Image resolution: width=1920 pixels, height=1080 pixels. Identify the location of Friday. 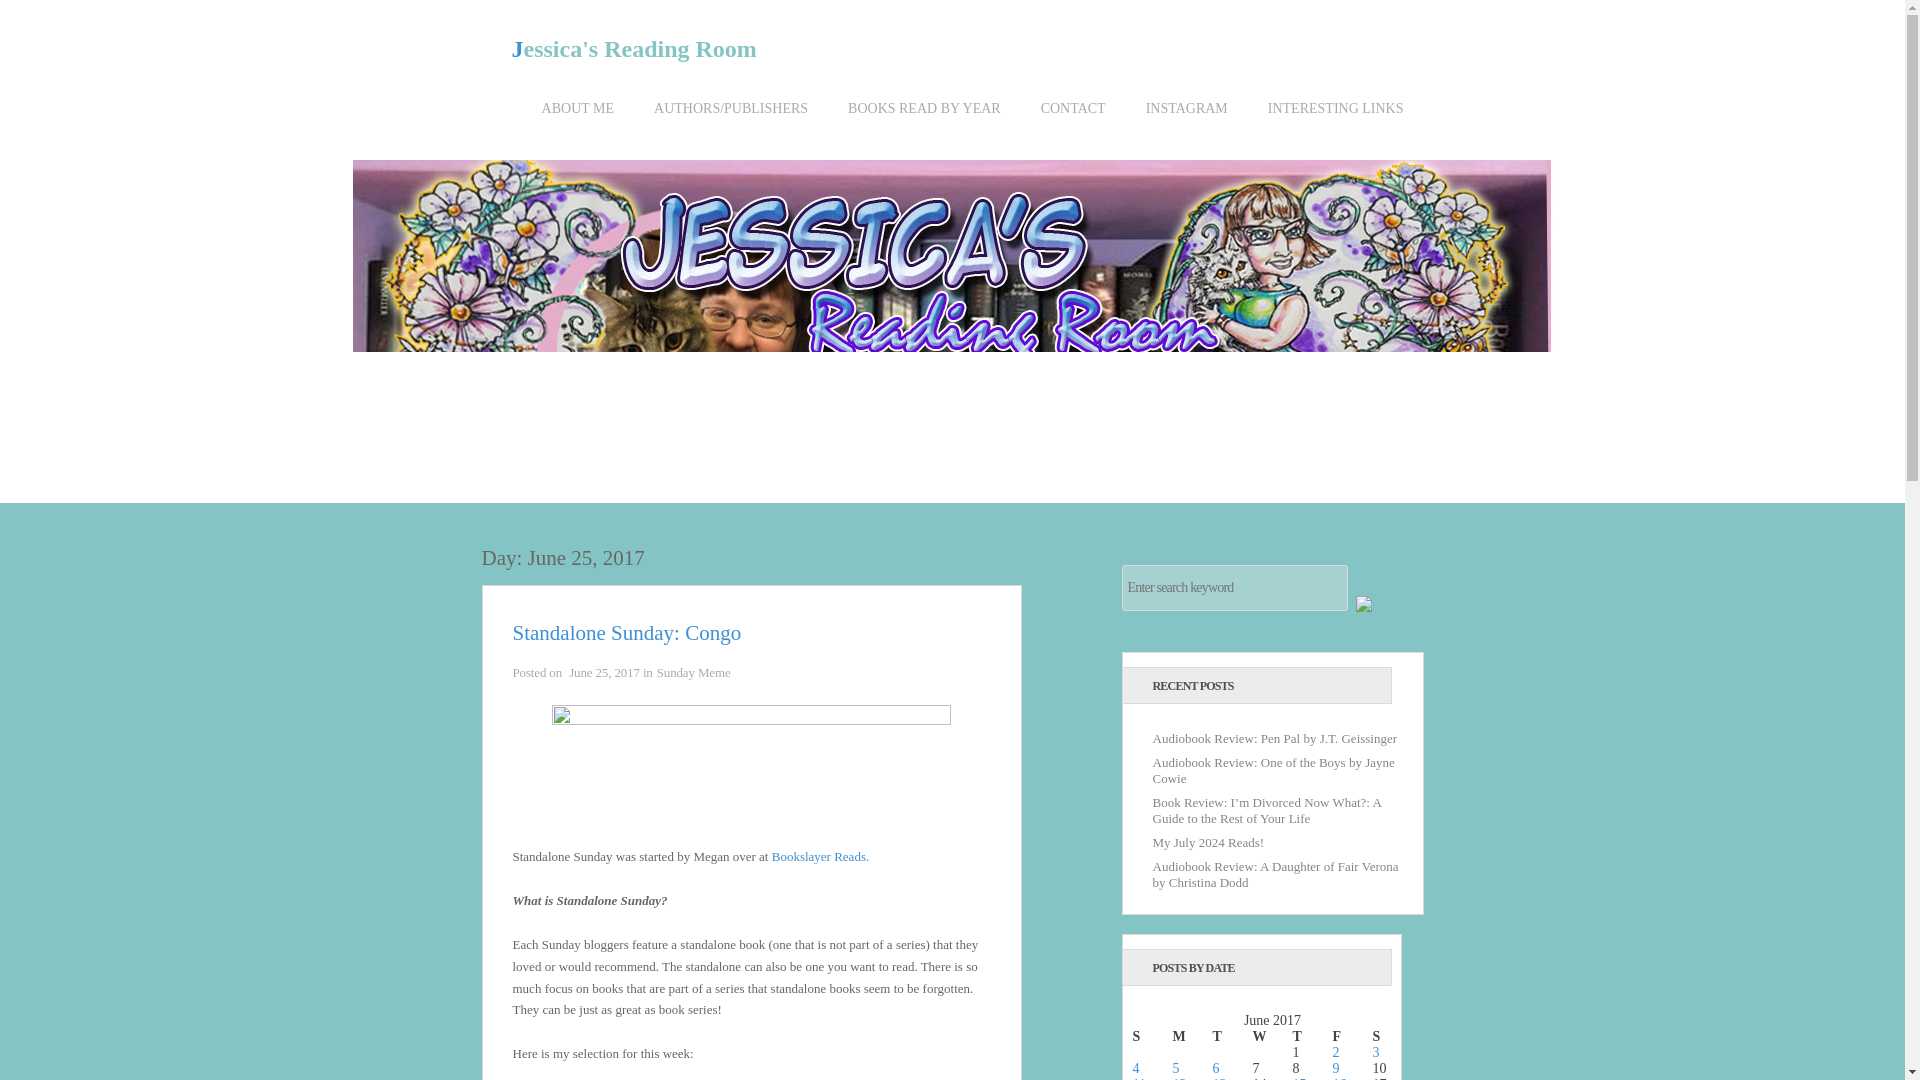
(1352, 1037).